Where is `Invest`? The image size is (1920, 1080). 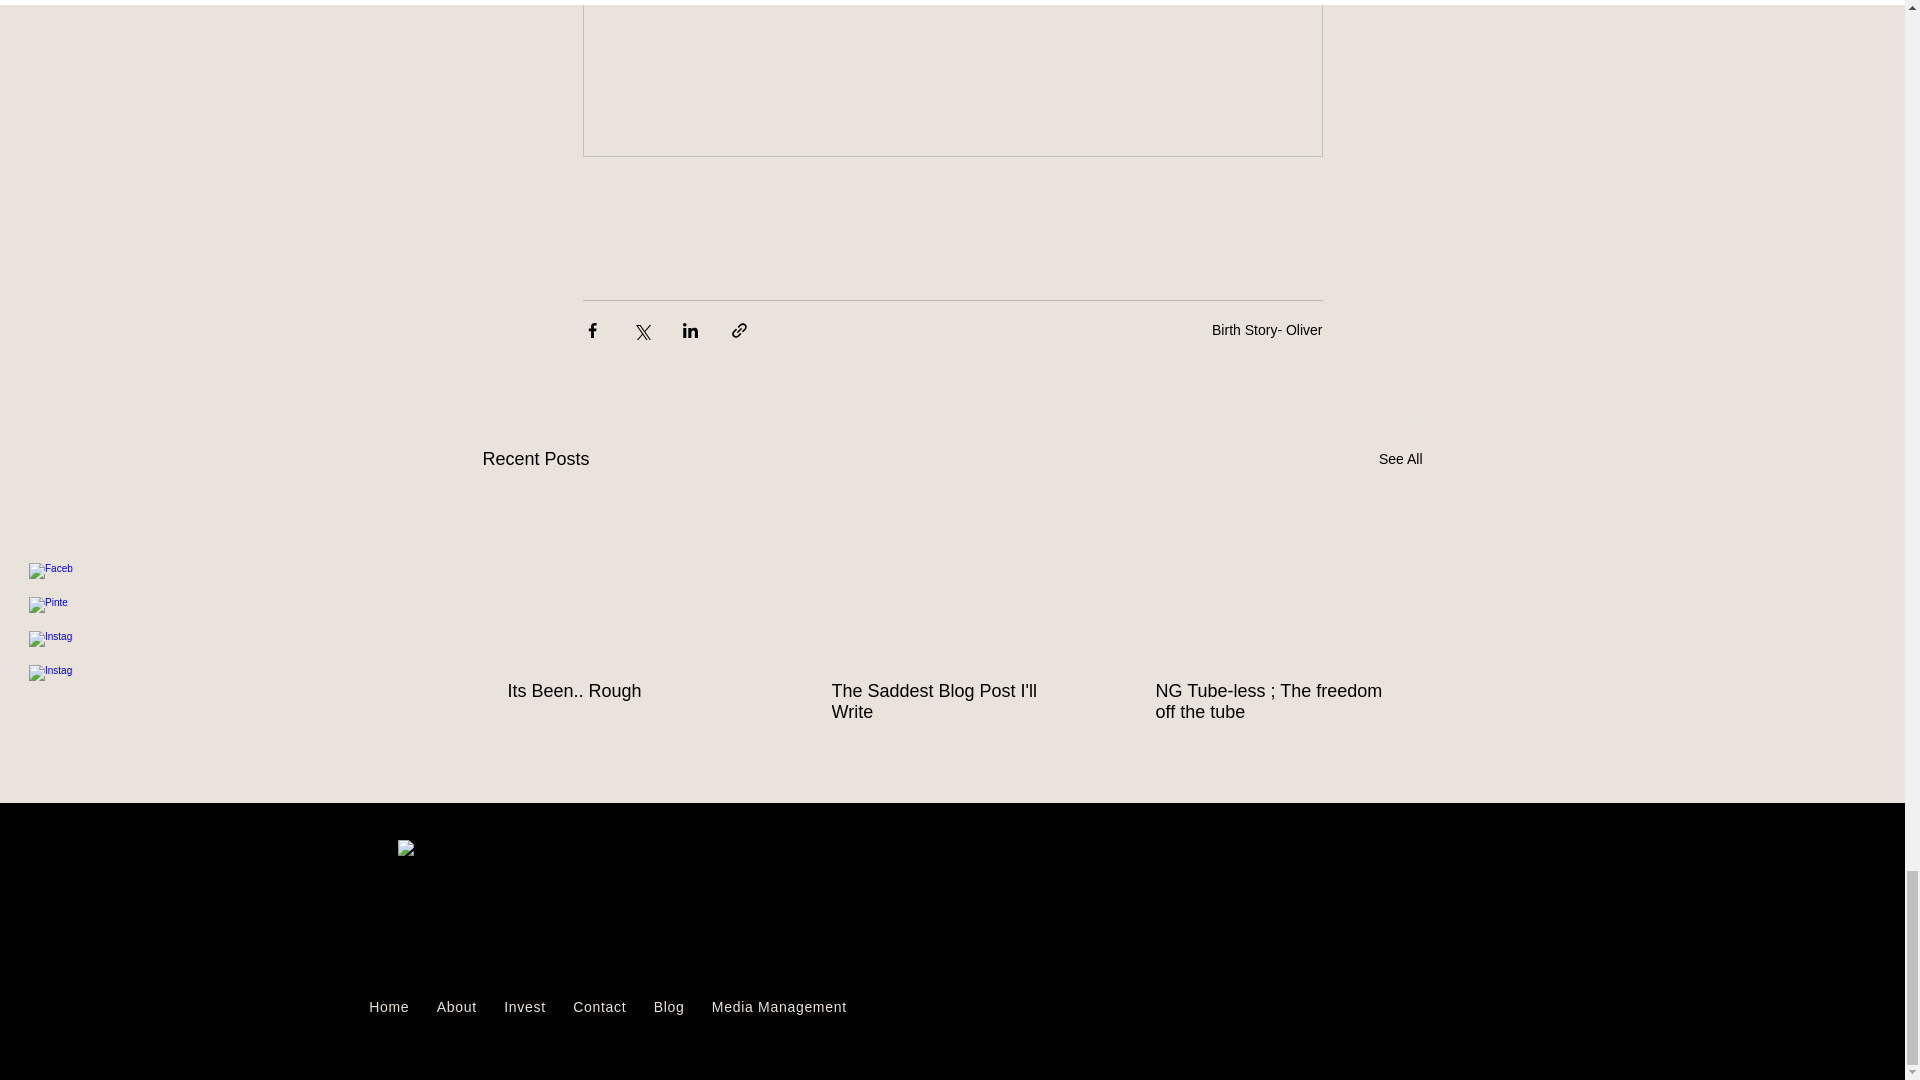 Invest is located at coordinates (608, 1006).